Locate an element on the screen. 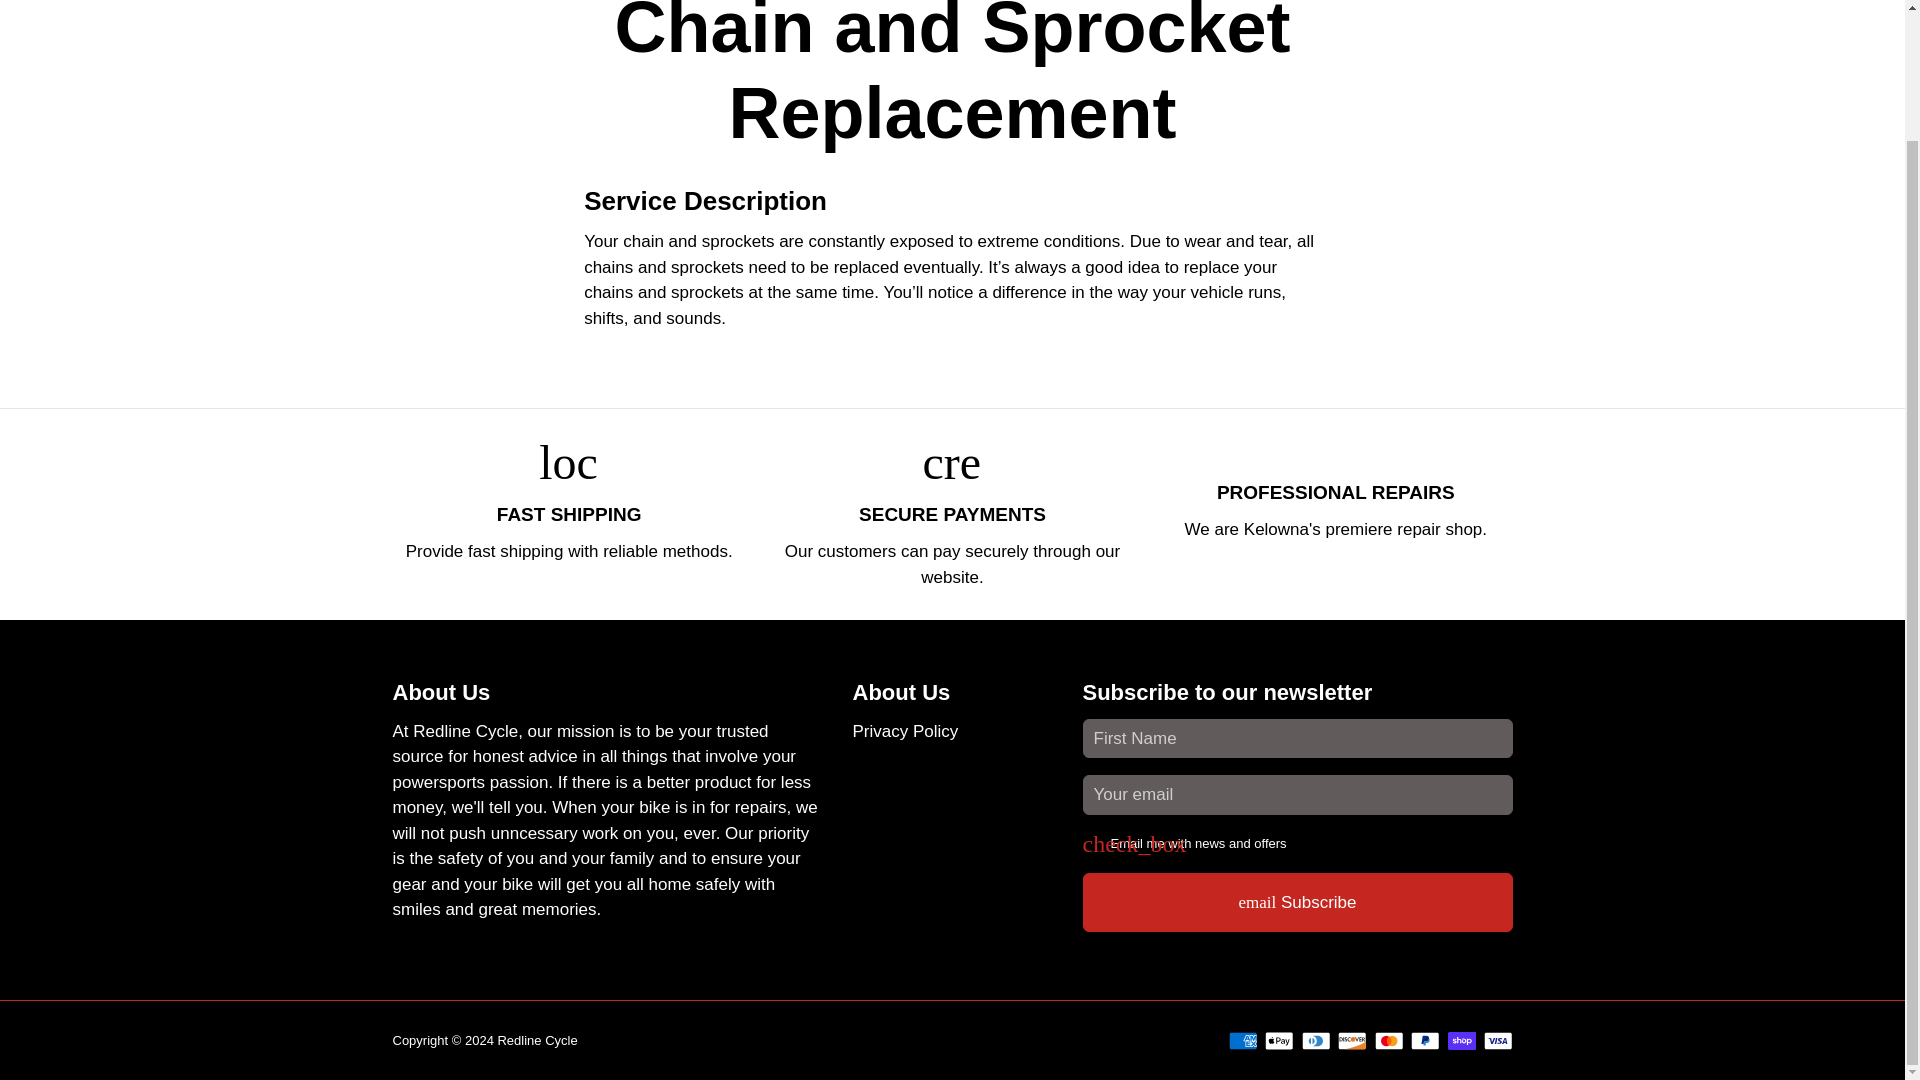 Image resolution: width=1920 pixels, height=1080 pixels. Visa is located at coordinates (1498, 1040).